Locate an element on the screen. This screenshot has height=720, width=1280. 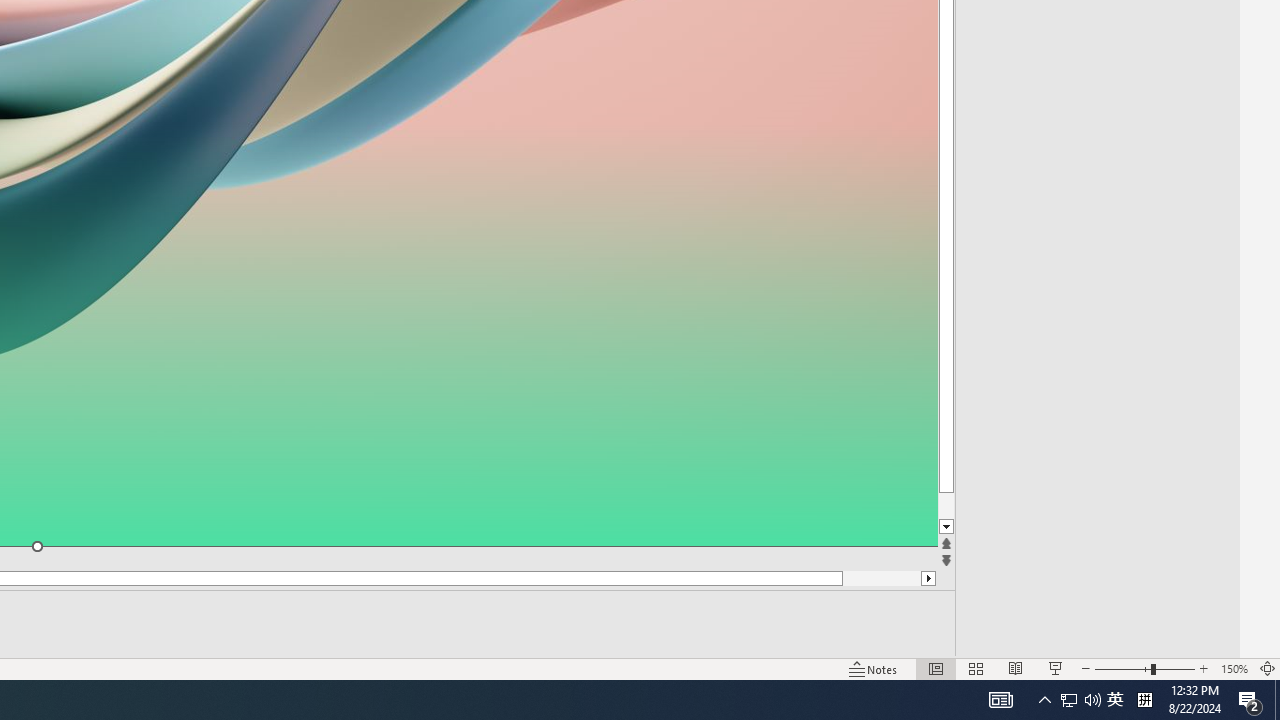
Page down is located at coordinates (984, 506).